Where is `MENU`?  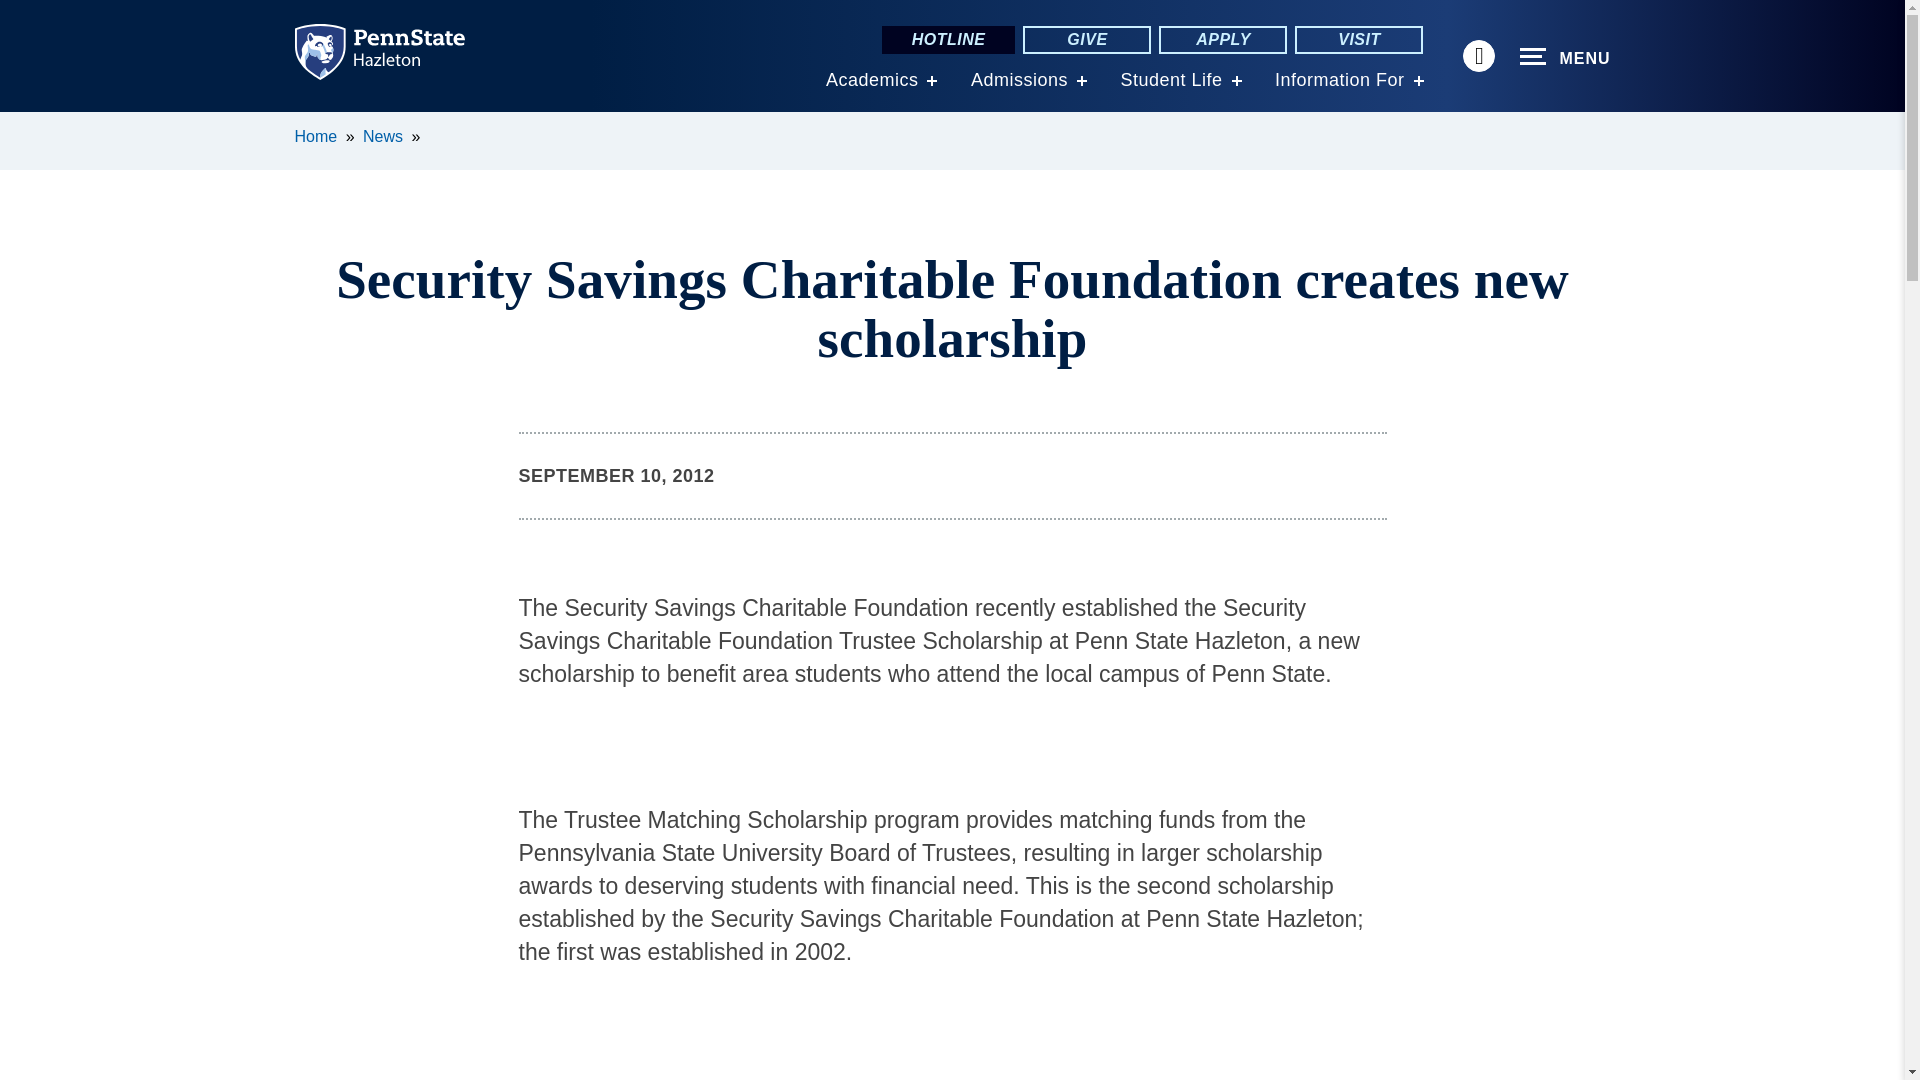 MENU is located at coordinates (1565, 57).